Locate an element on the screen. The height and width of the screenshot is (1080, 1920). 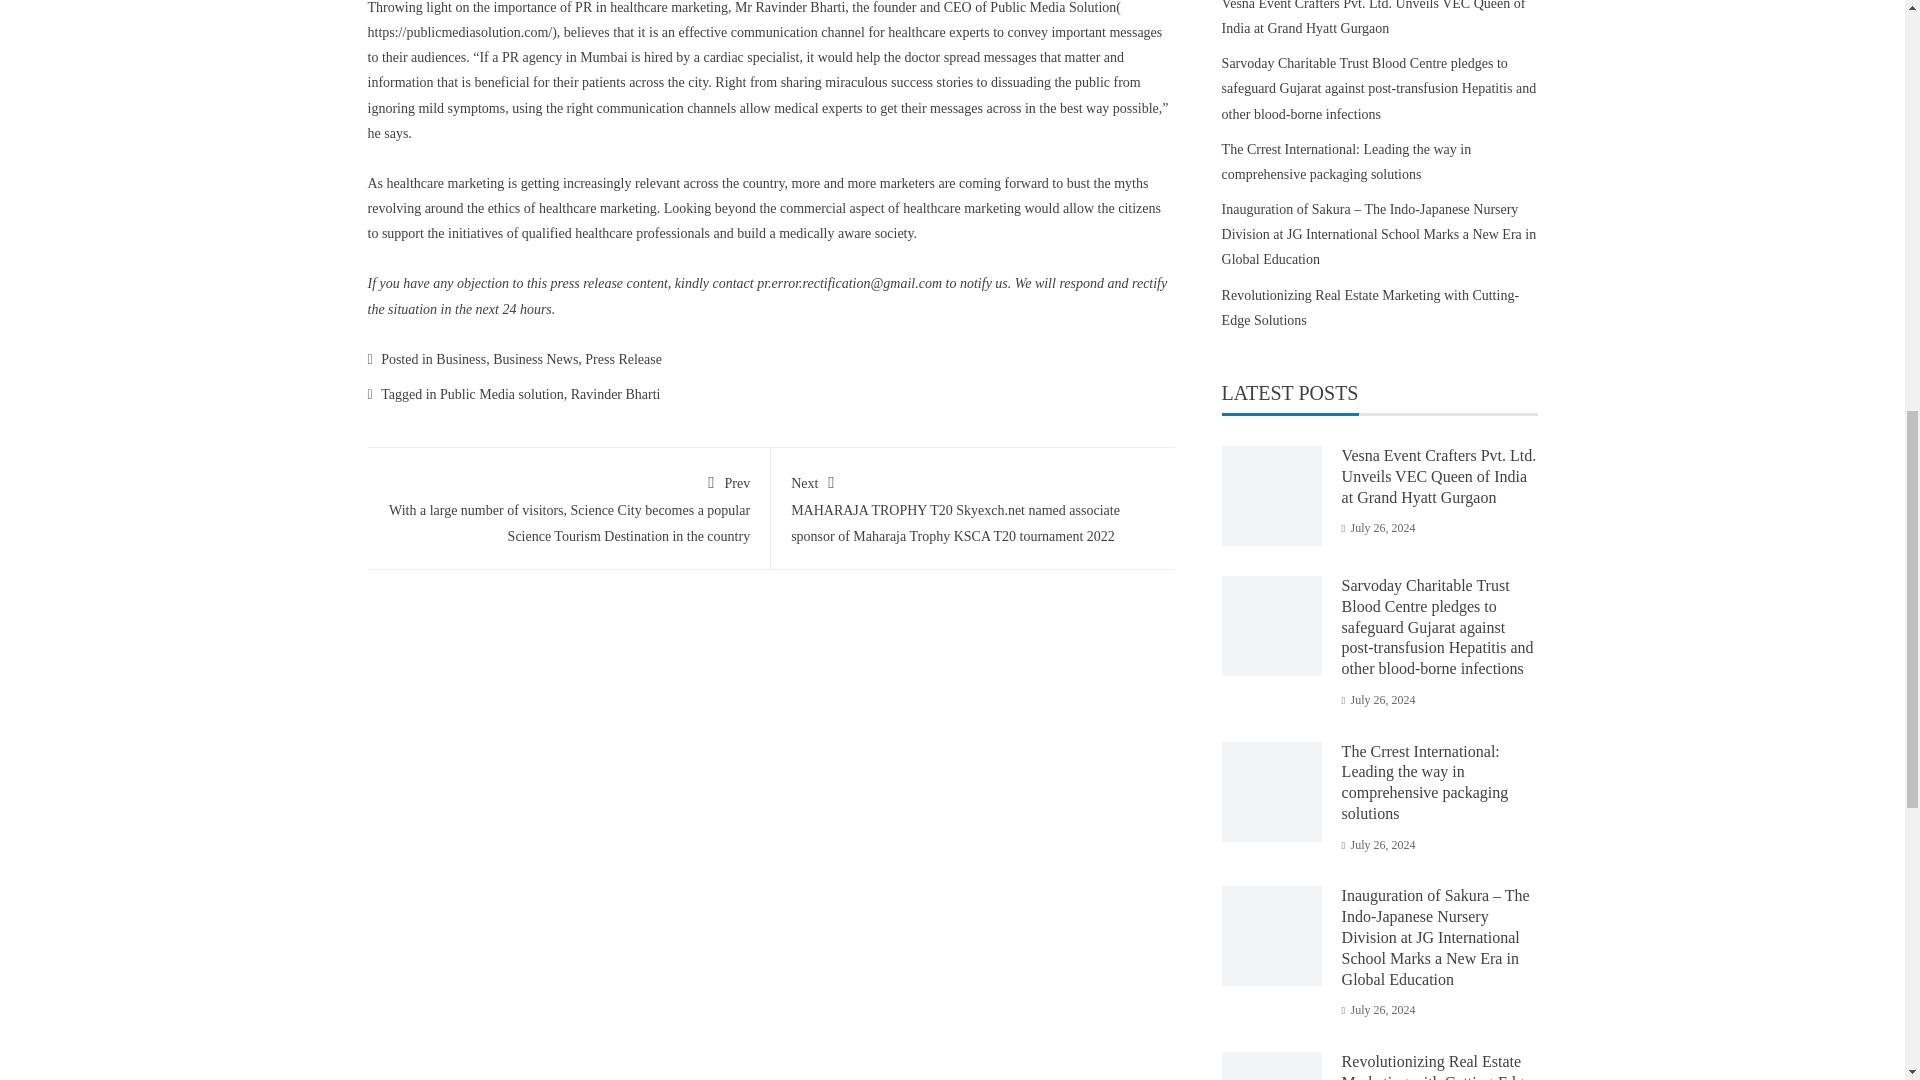
Business is located at coordinates (460, 360).